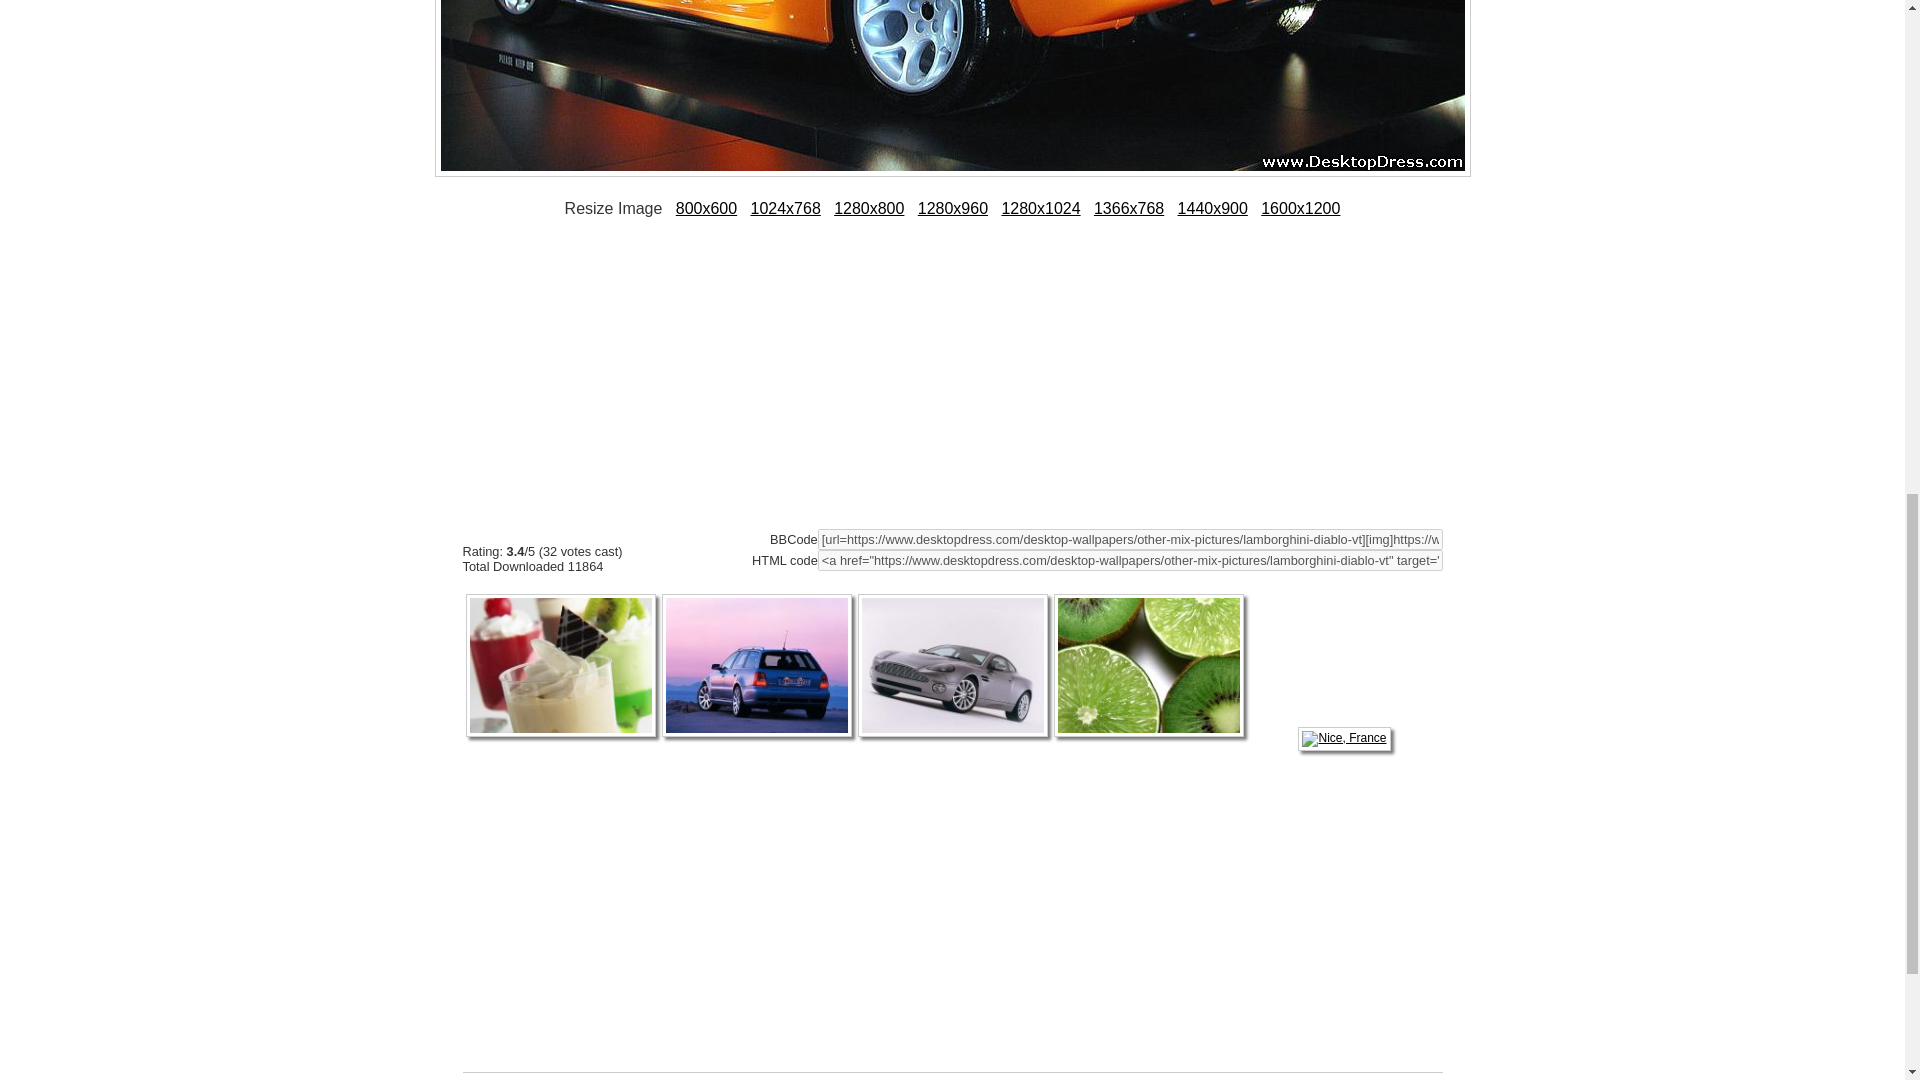 The image size is (1920, 1080). What do you see at coordinates (1300, 208) in the screenshot?
I see `1600x1200` at bounding box center [1300, 208].